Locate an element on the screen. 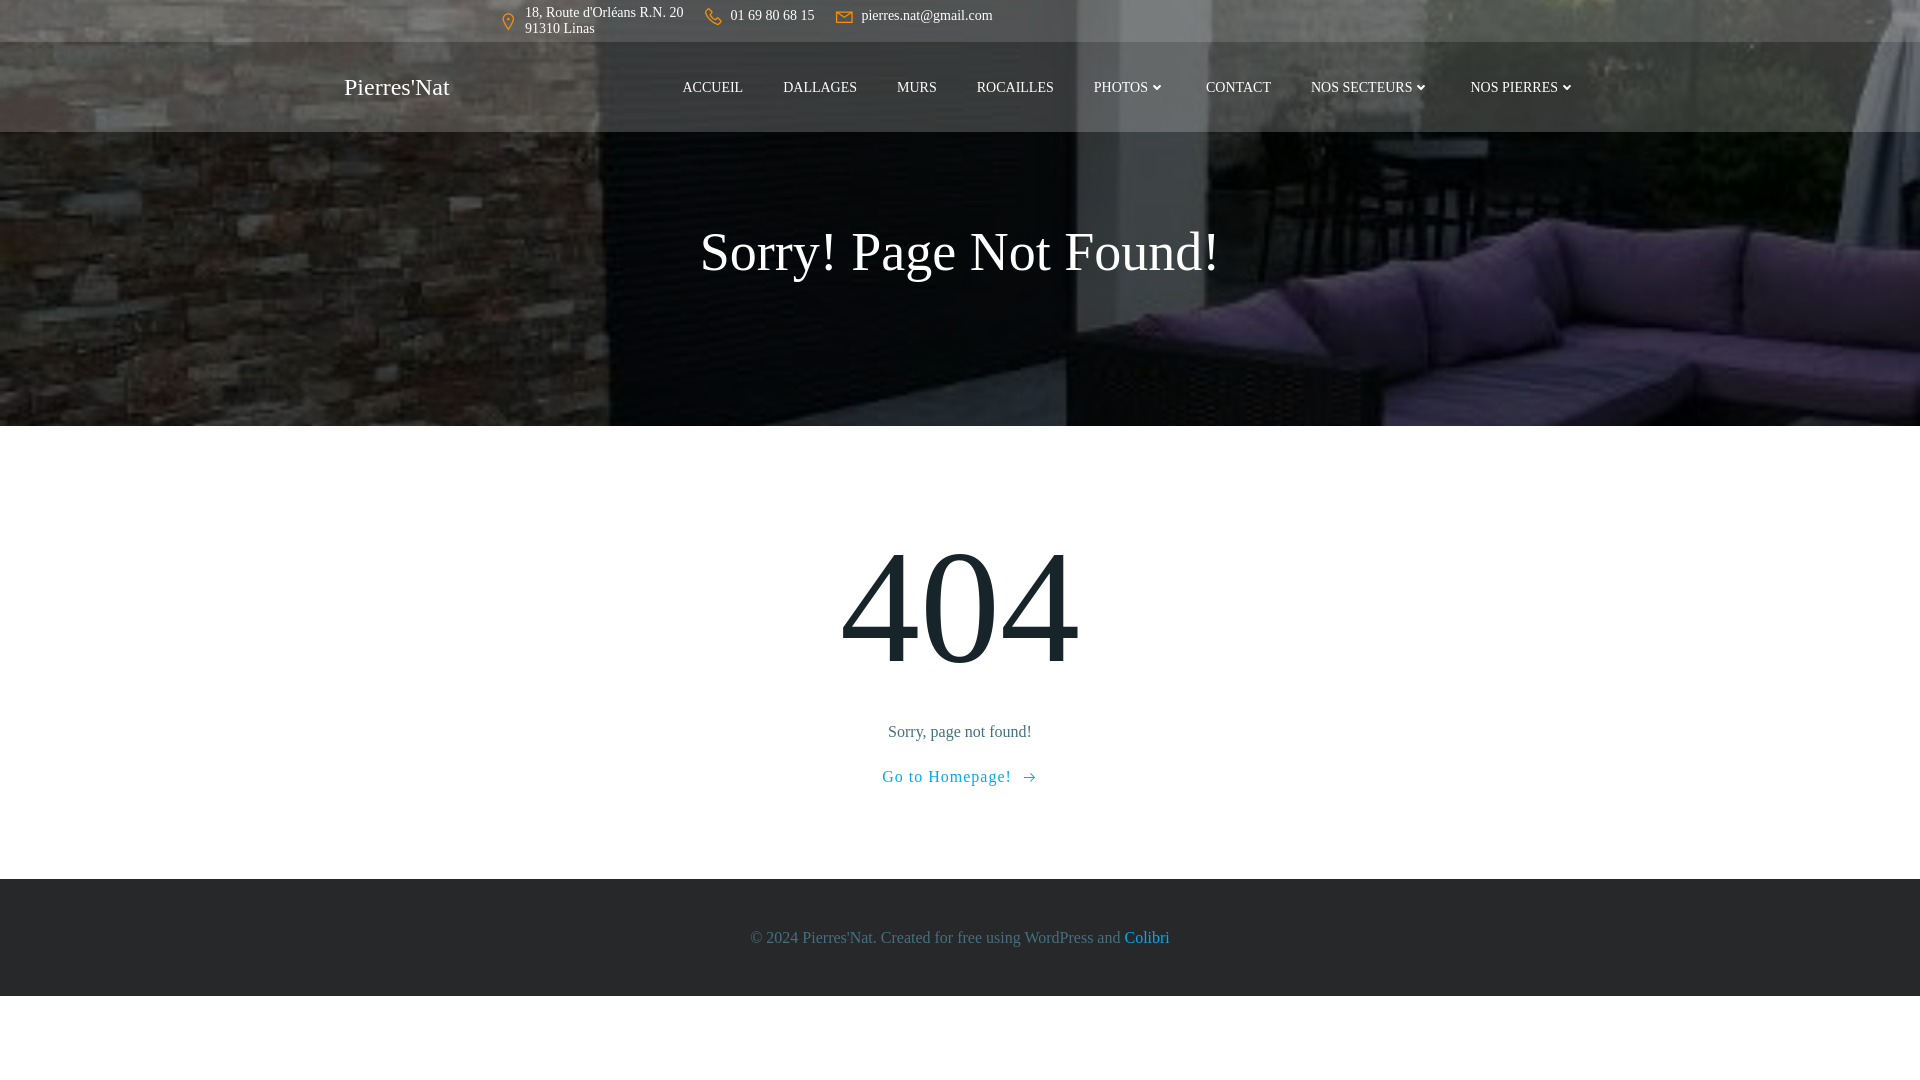 Image resolution: width=1920 pixels, height=1080 pixels. Pierres'Nat is located at coordinates (396, 86).